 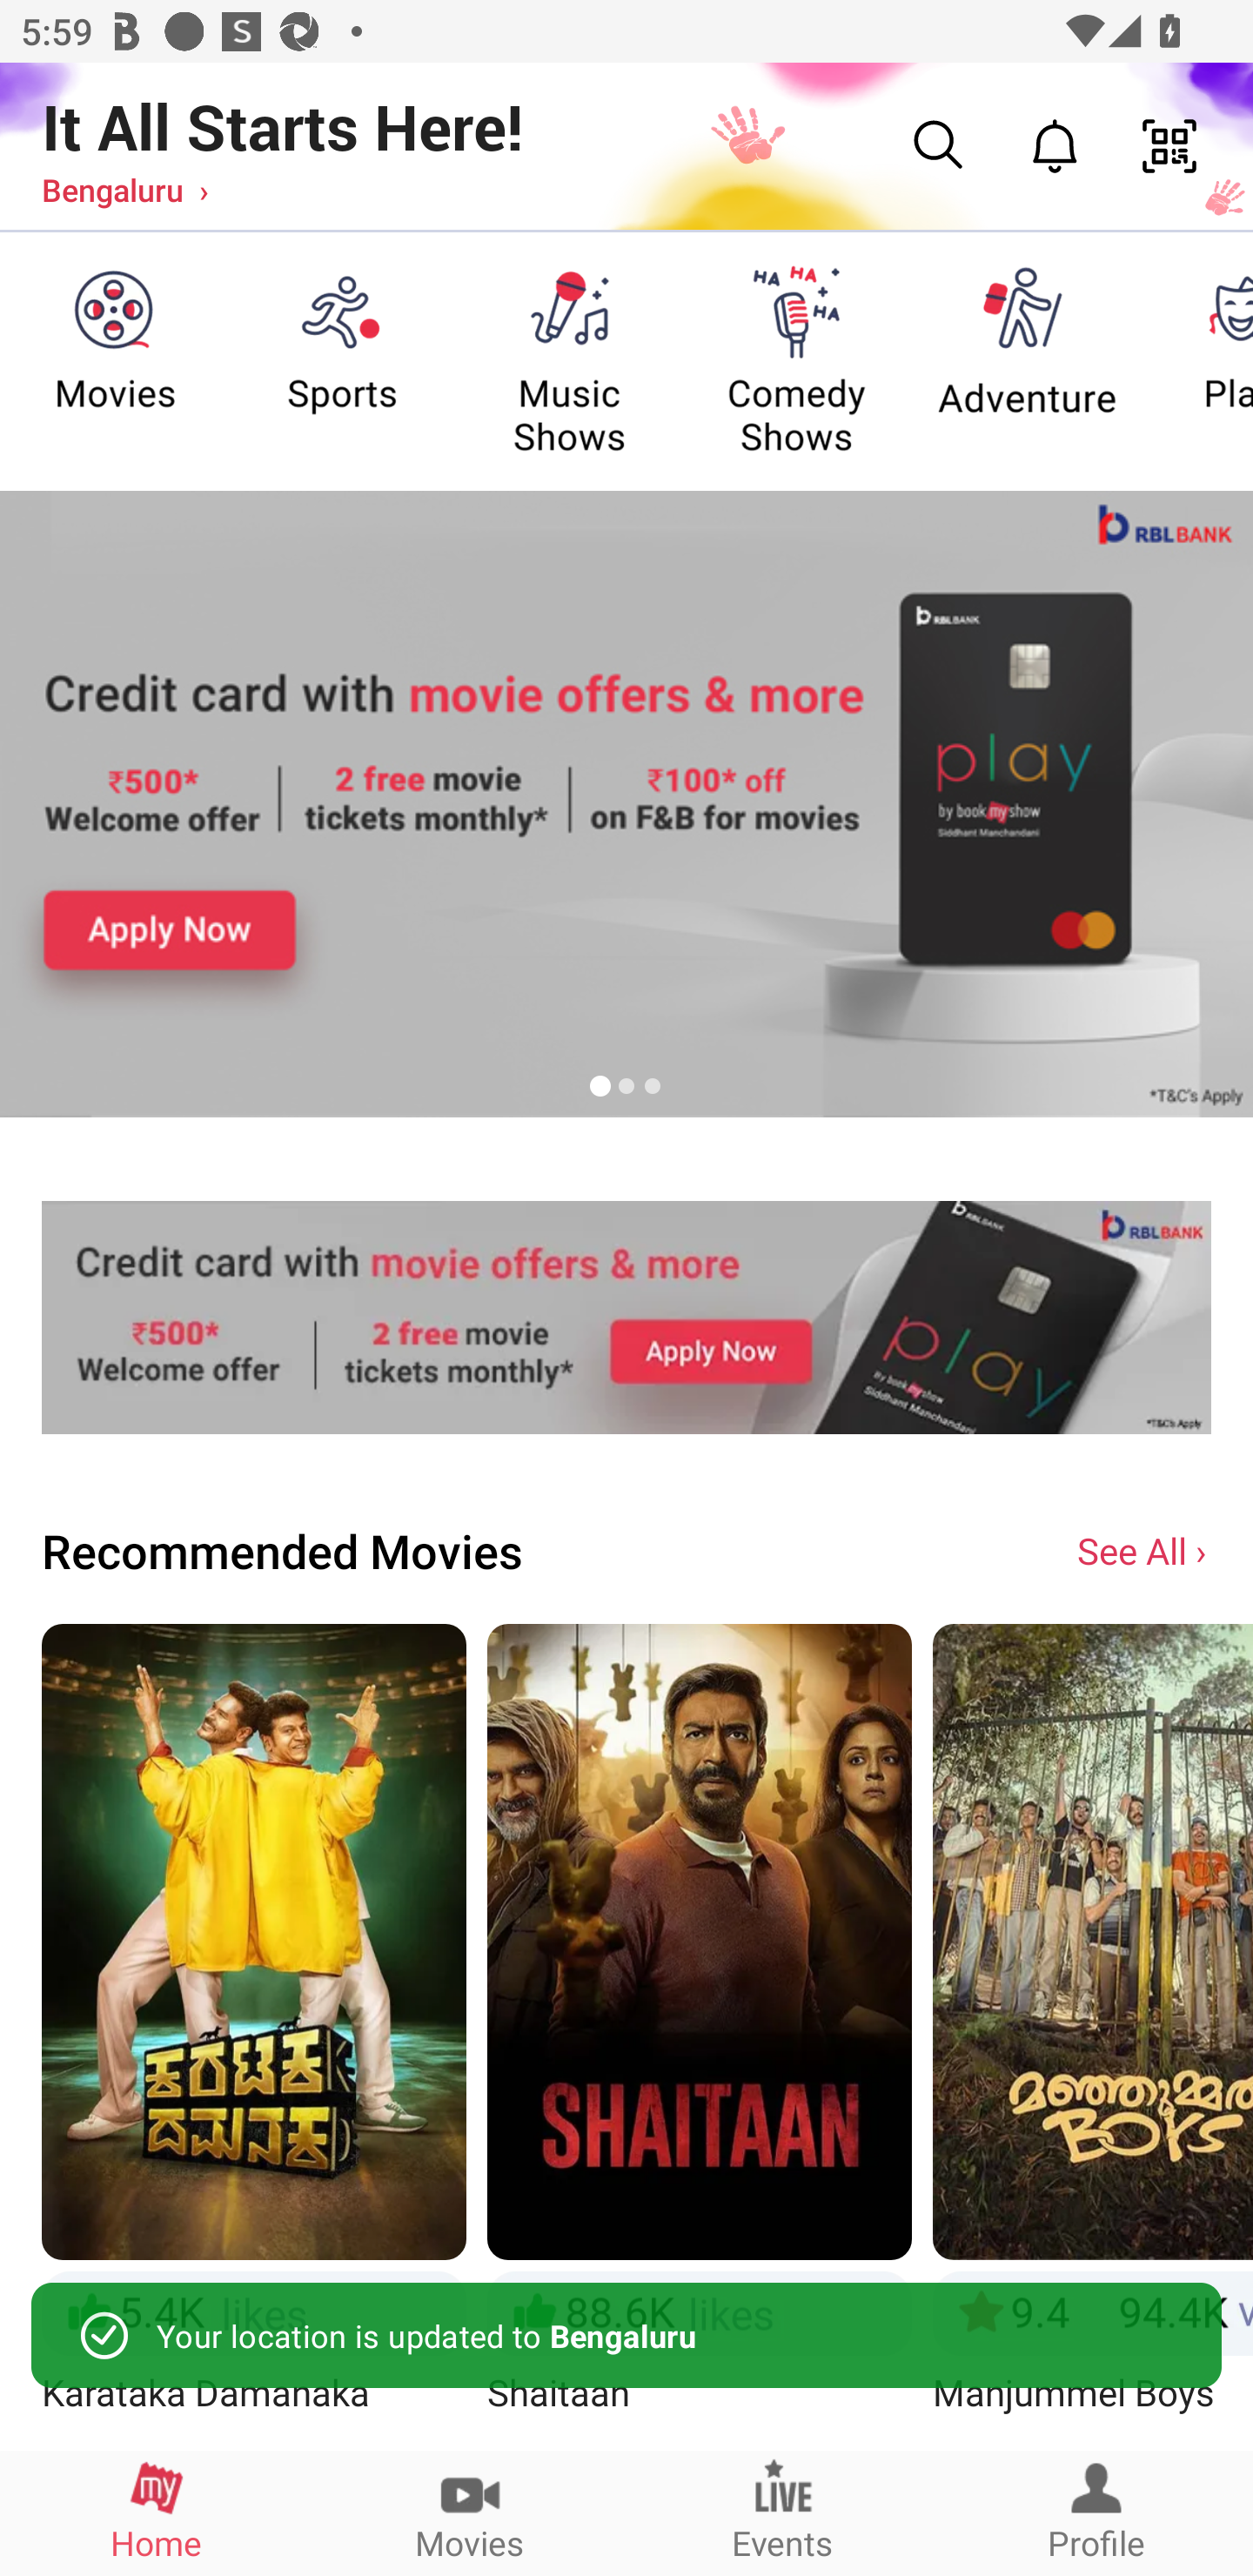 I want to click on Events, so click(x=783, y=2512).